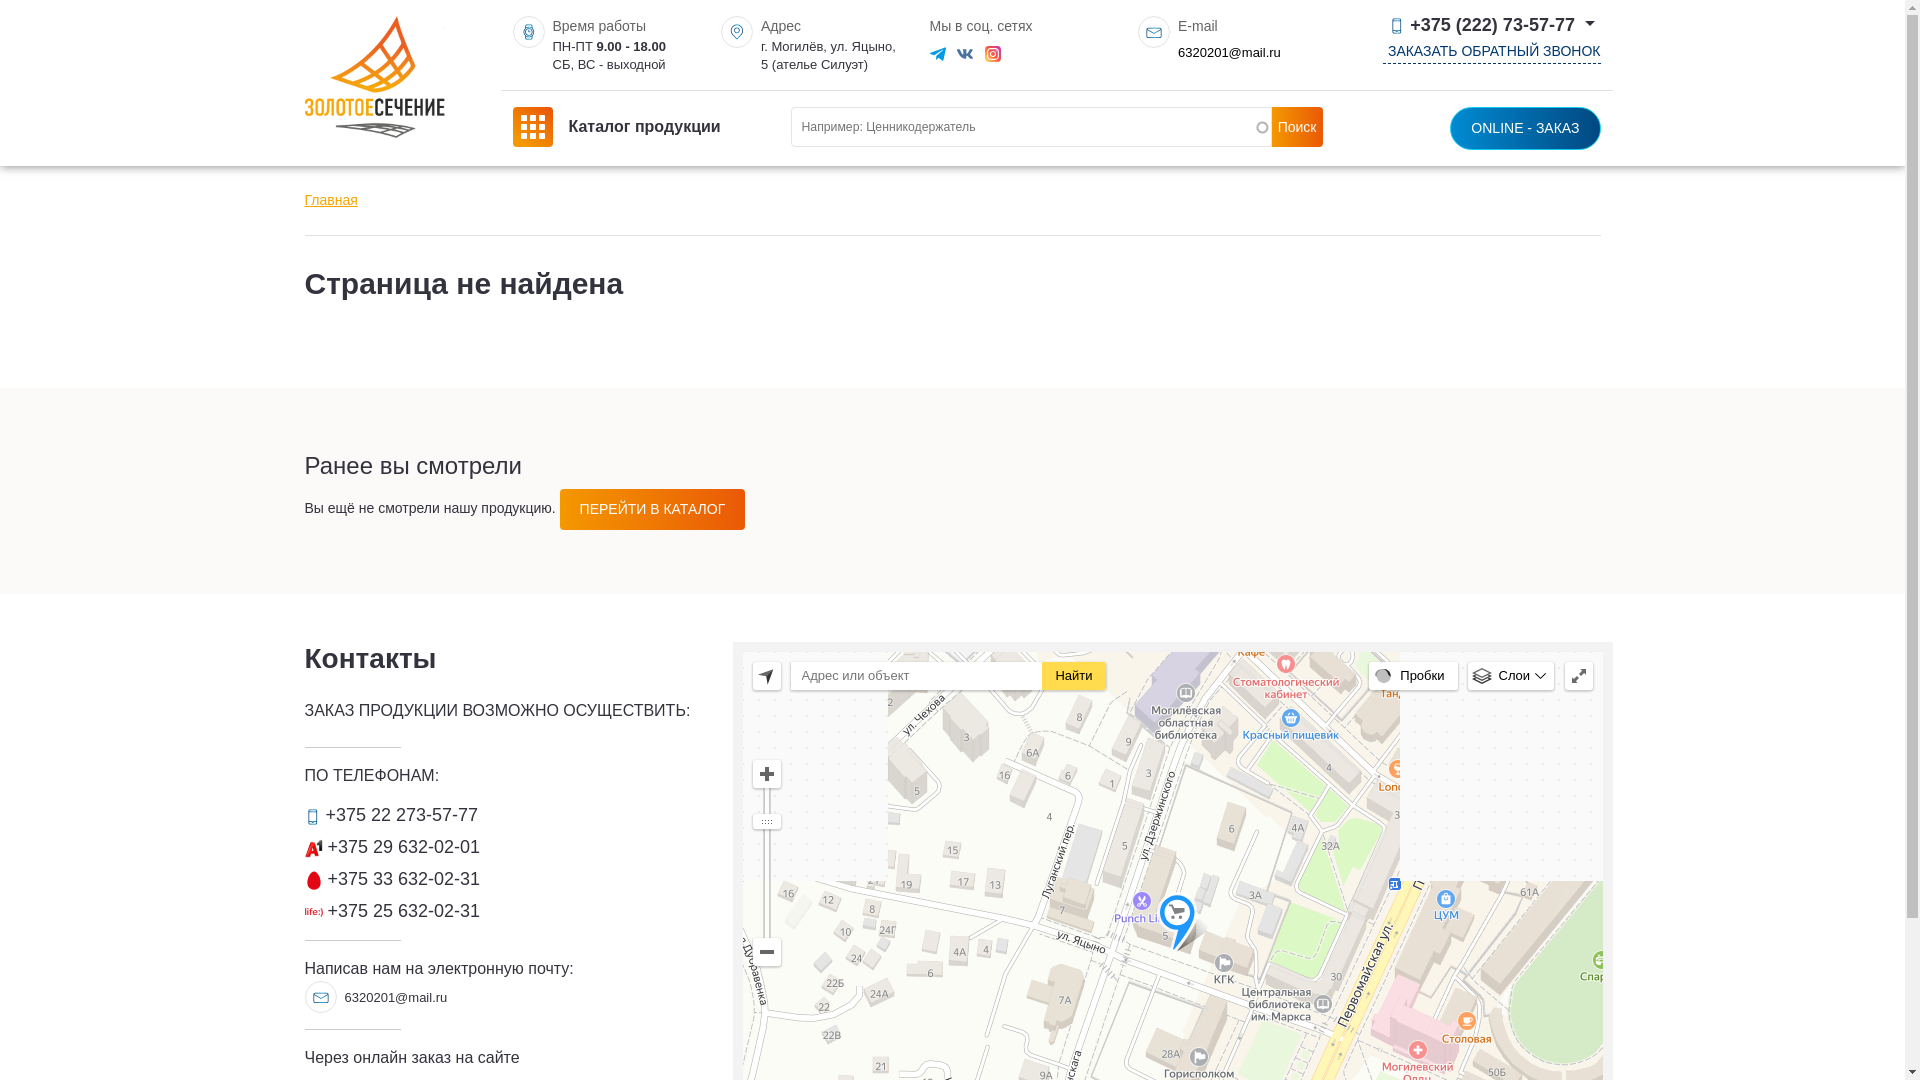 The width and height of the screenshot is (1920, 1080). What do you see at coordinates (1492, 26) in the screenshot?
I see `+375 (222) 73-57-77` at bounding box center [1492, 26].